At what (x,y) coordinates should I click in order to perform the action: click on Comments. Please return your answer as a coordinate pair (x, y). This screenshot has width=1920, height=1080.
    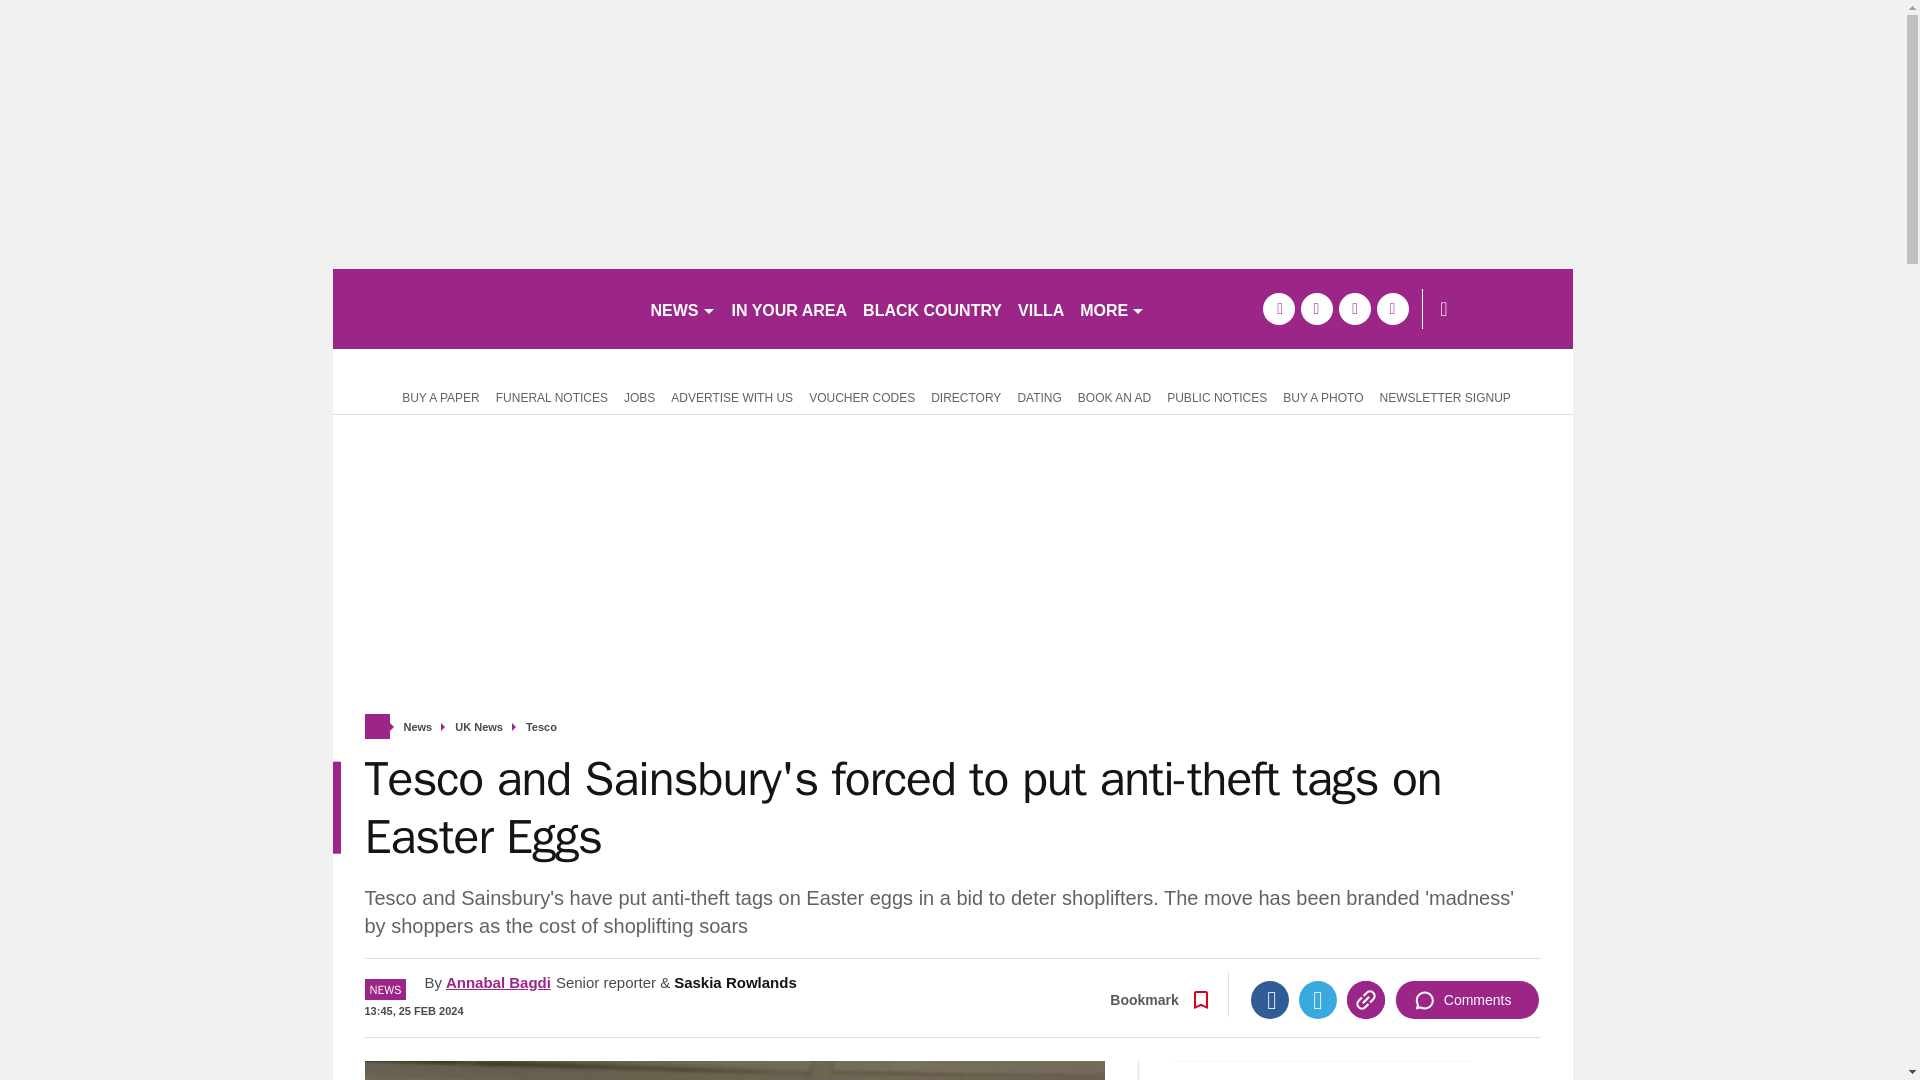
    Looking at the image, I should click on (1467, 1000).